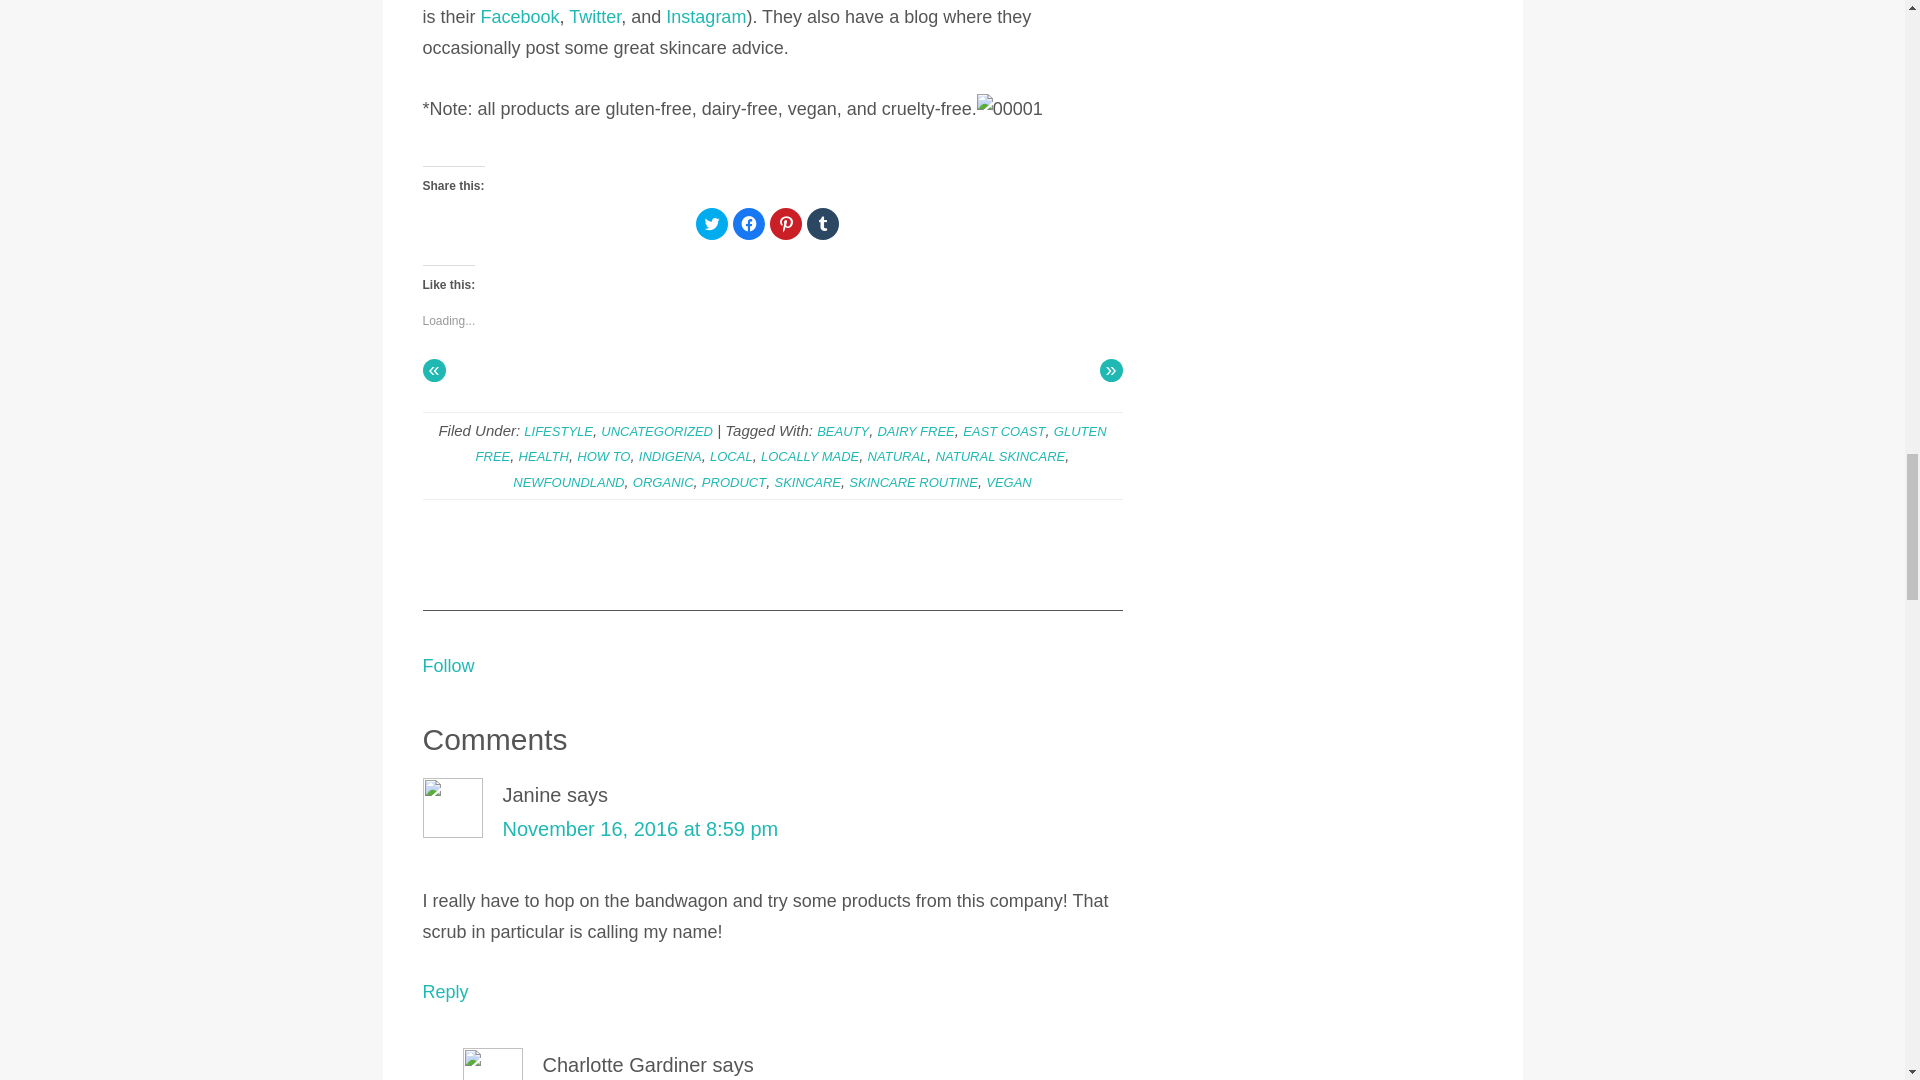  What do you see at coordinates (520, 16) in the screenshot?
I see `Facebook` at bounding box center [520, 16].